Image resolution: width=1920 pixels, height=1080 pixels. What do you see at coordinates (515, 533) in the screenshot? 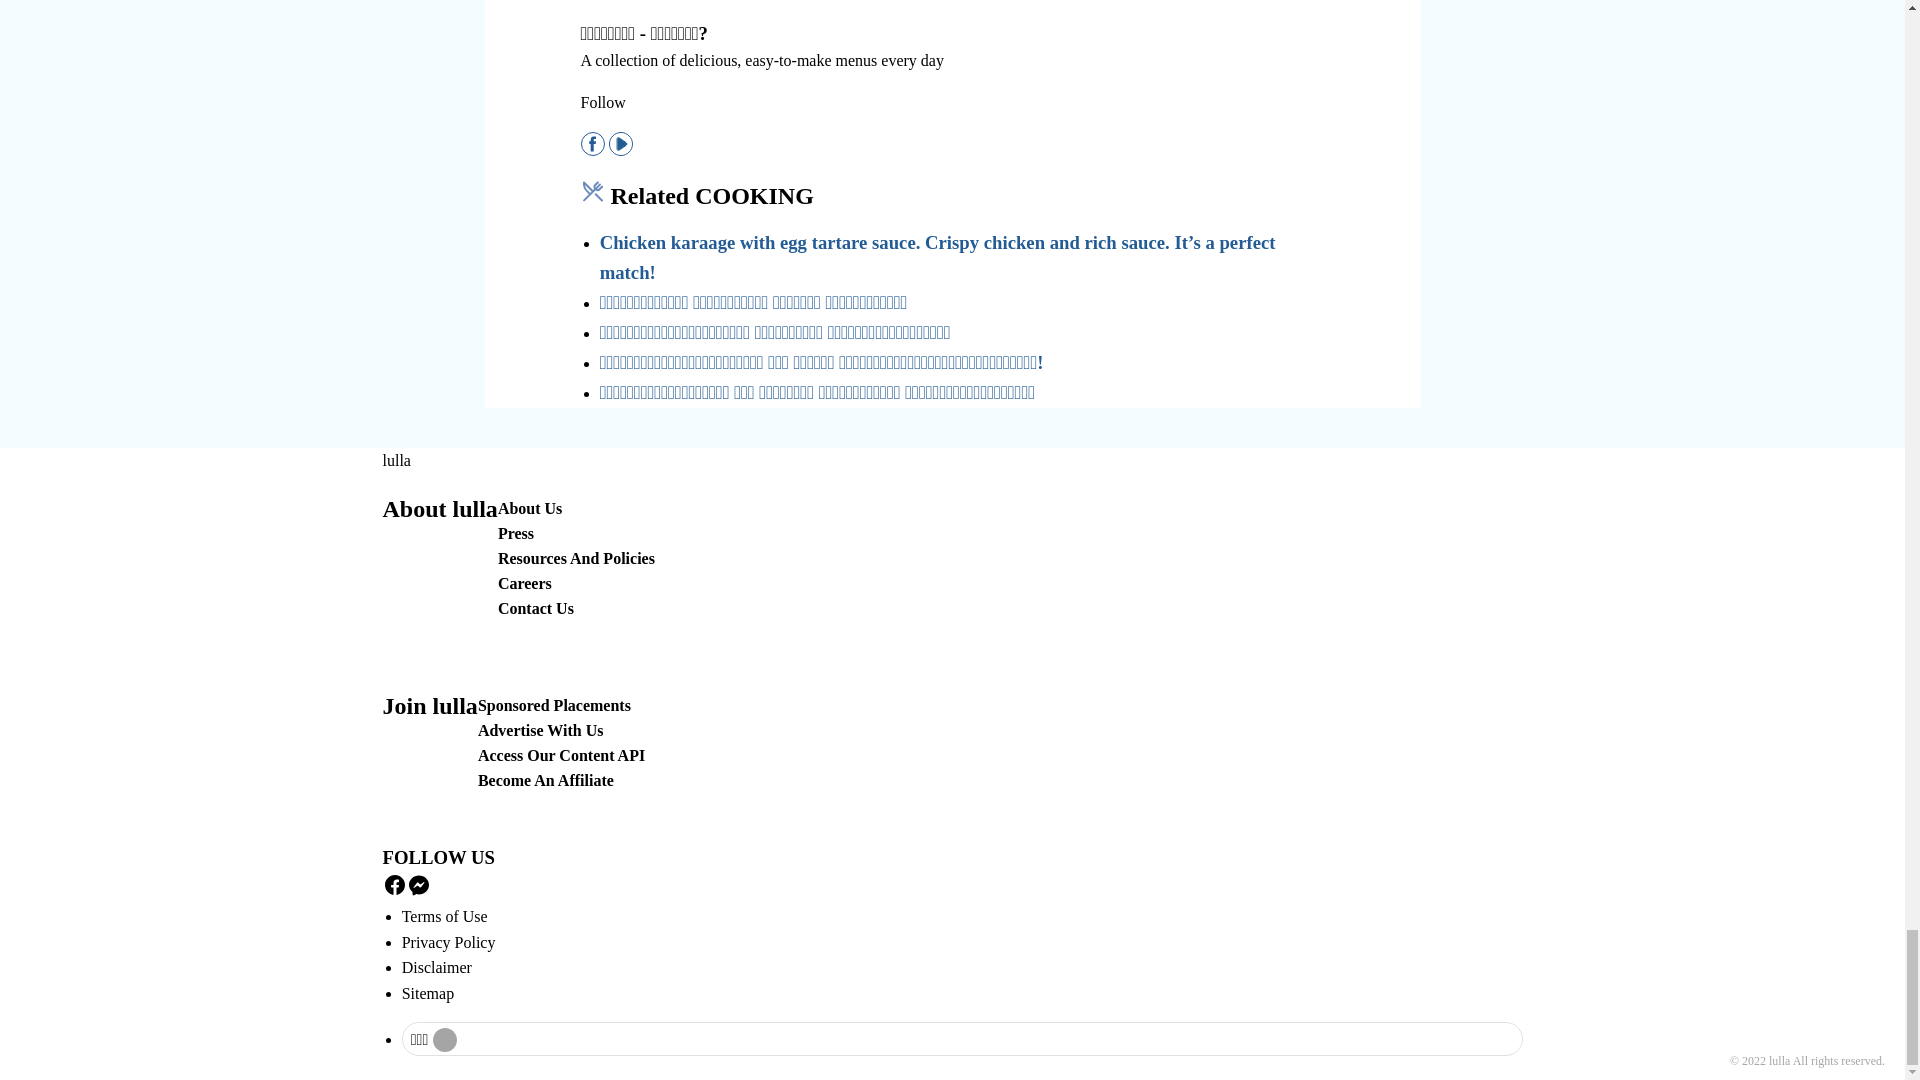
I see `Press` at bounding box center [515, 533].